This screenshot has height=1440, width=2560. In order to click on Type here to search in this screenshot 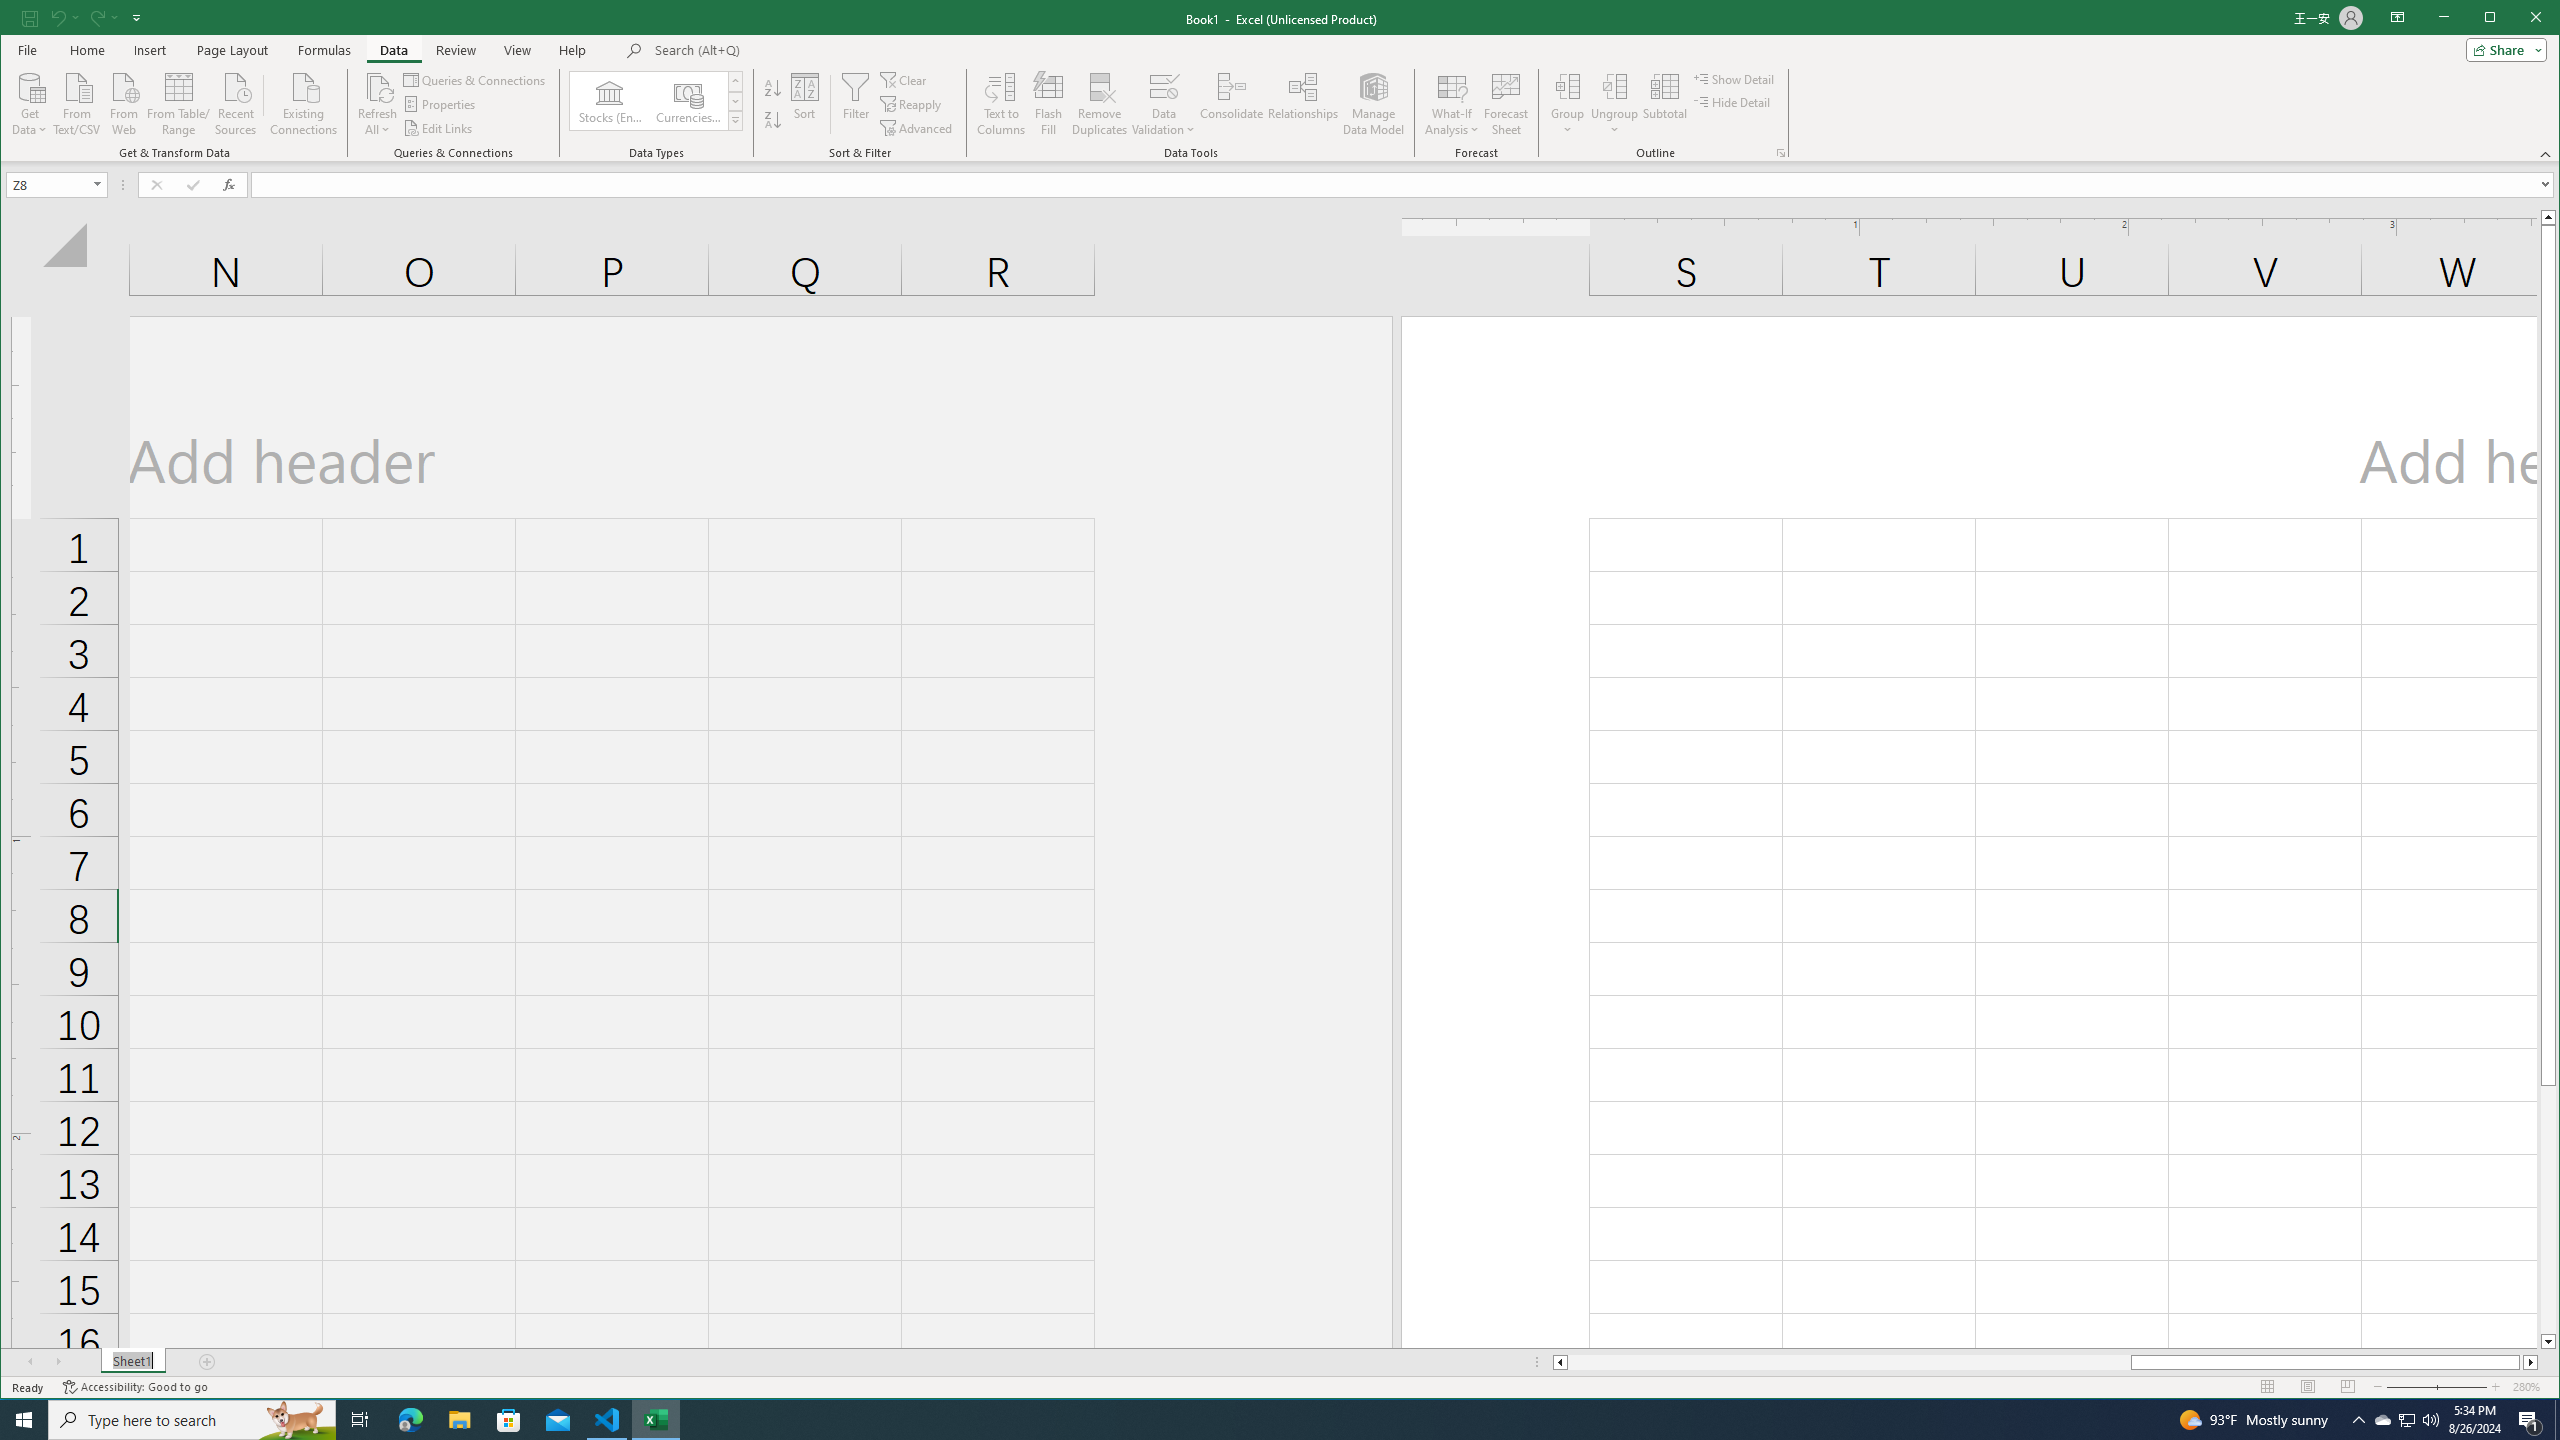, I will do `click(192, 1420)`.